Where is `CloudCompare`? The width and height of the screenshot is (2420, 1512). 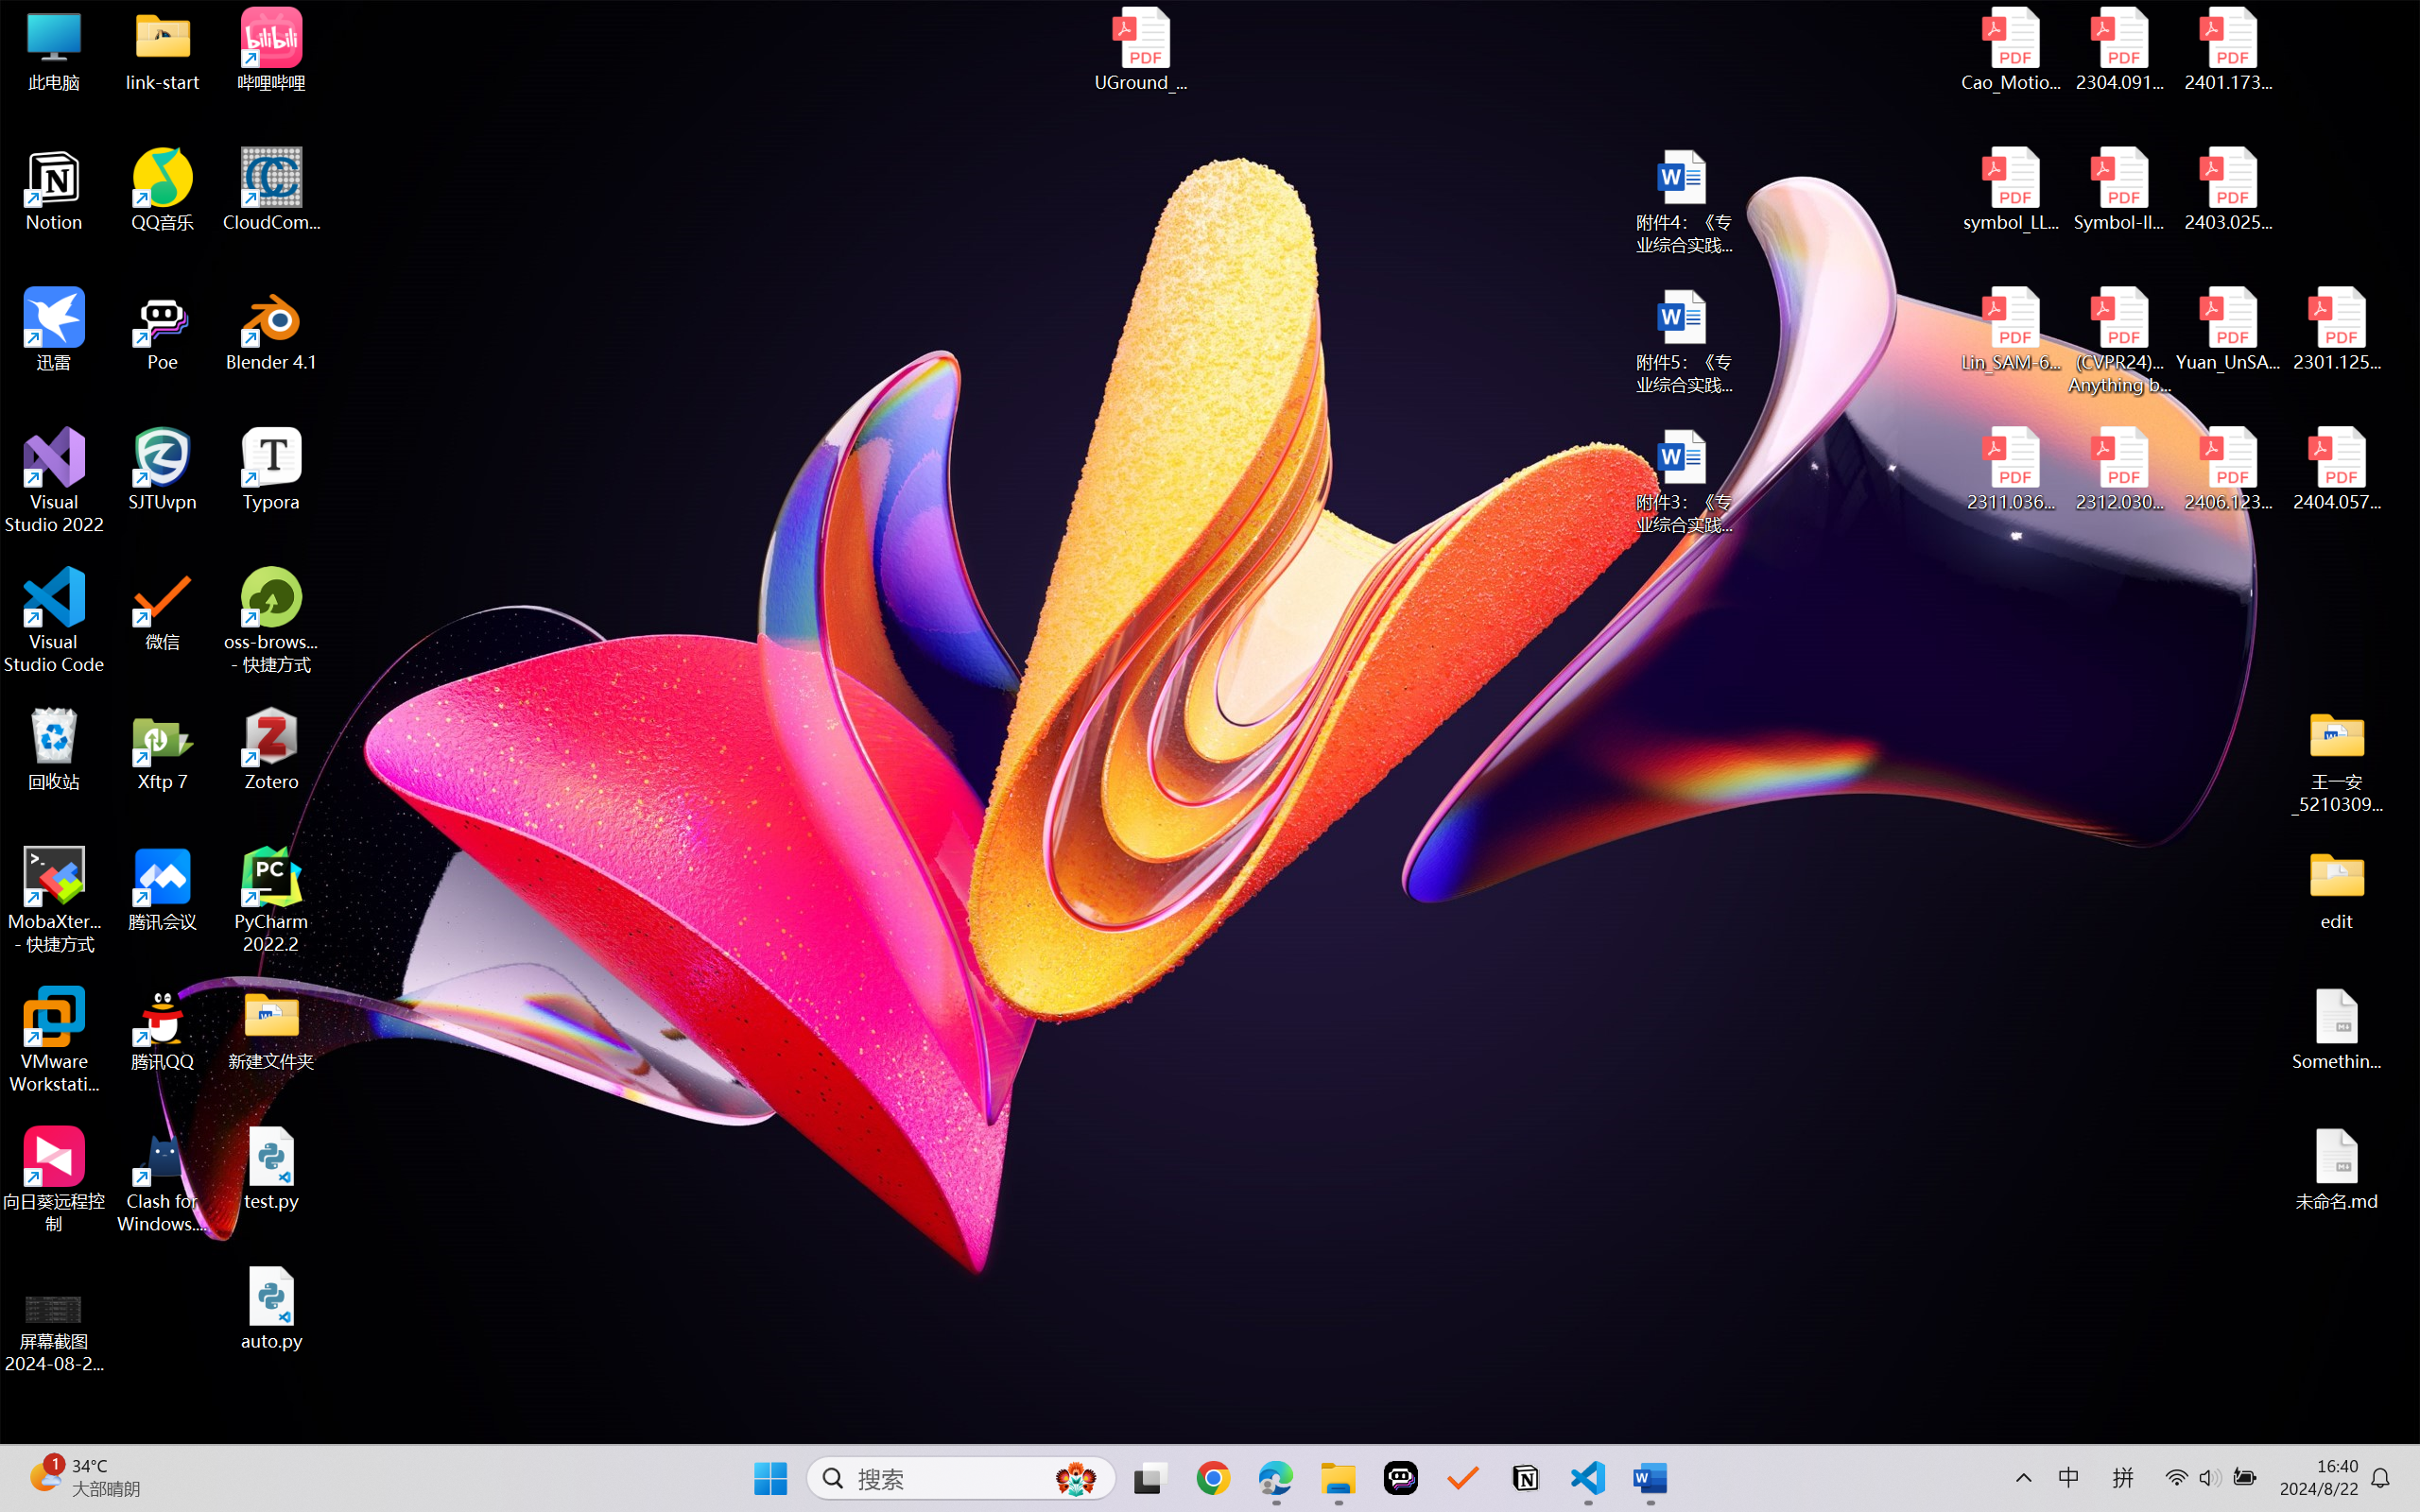 CloudCompare is located at coordinates (272, 190).